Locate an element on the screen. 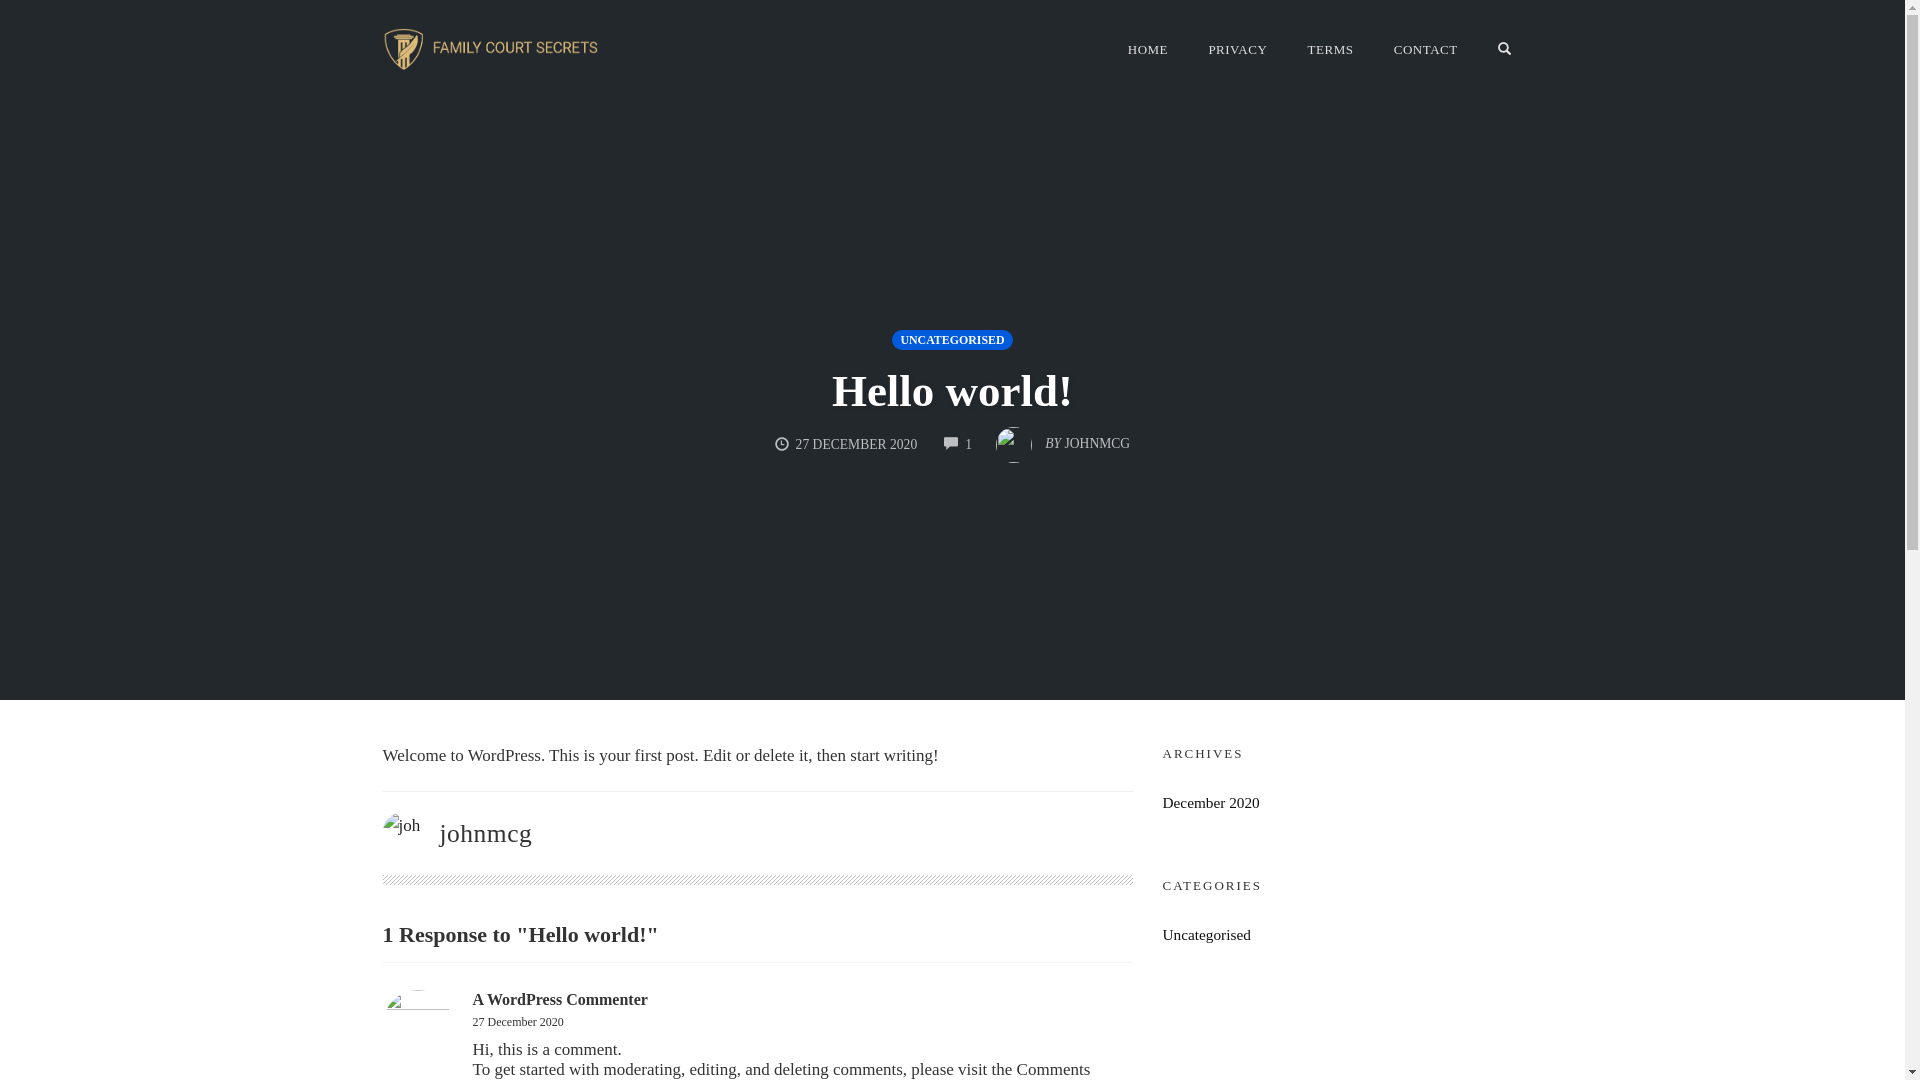  Family Court Secrets is located at coordinates (492, 49).